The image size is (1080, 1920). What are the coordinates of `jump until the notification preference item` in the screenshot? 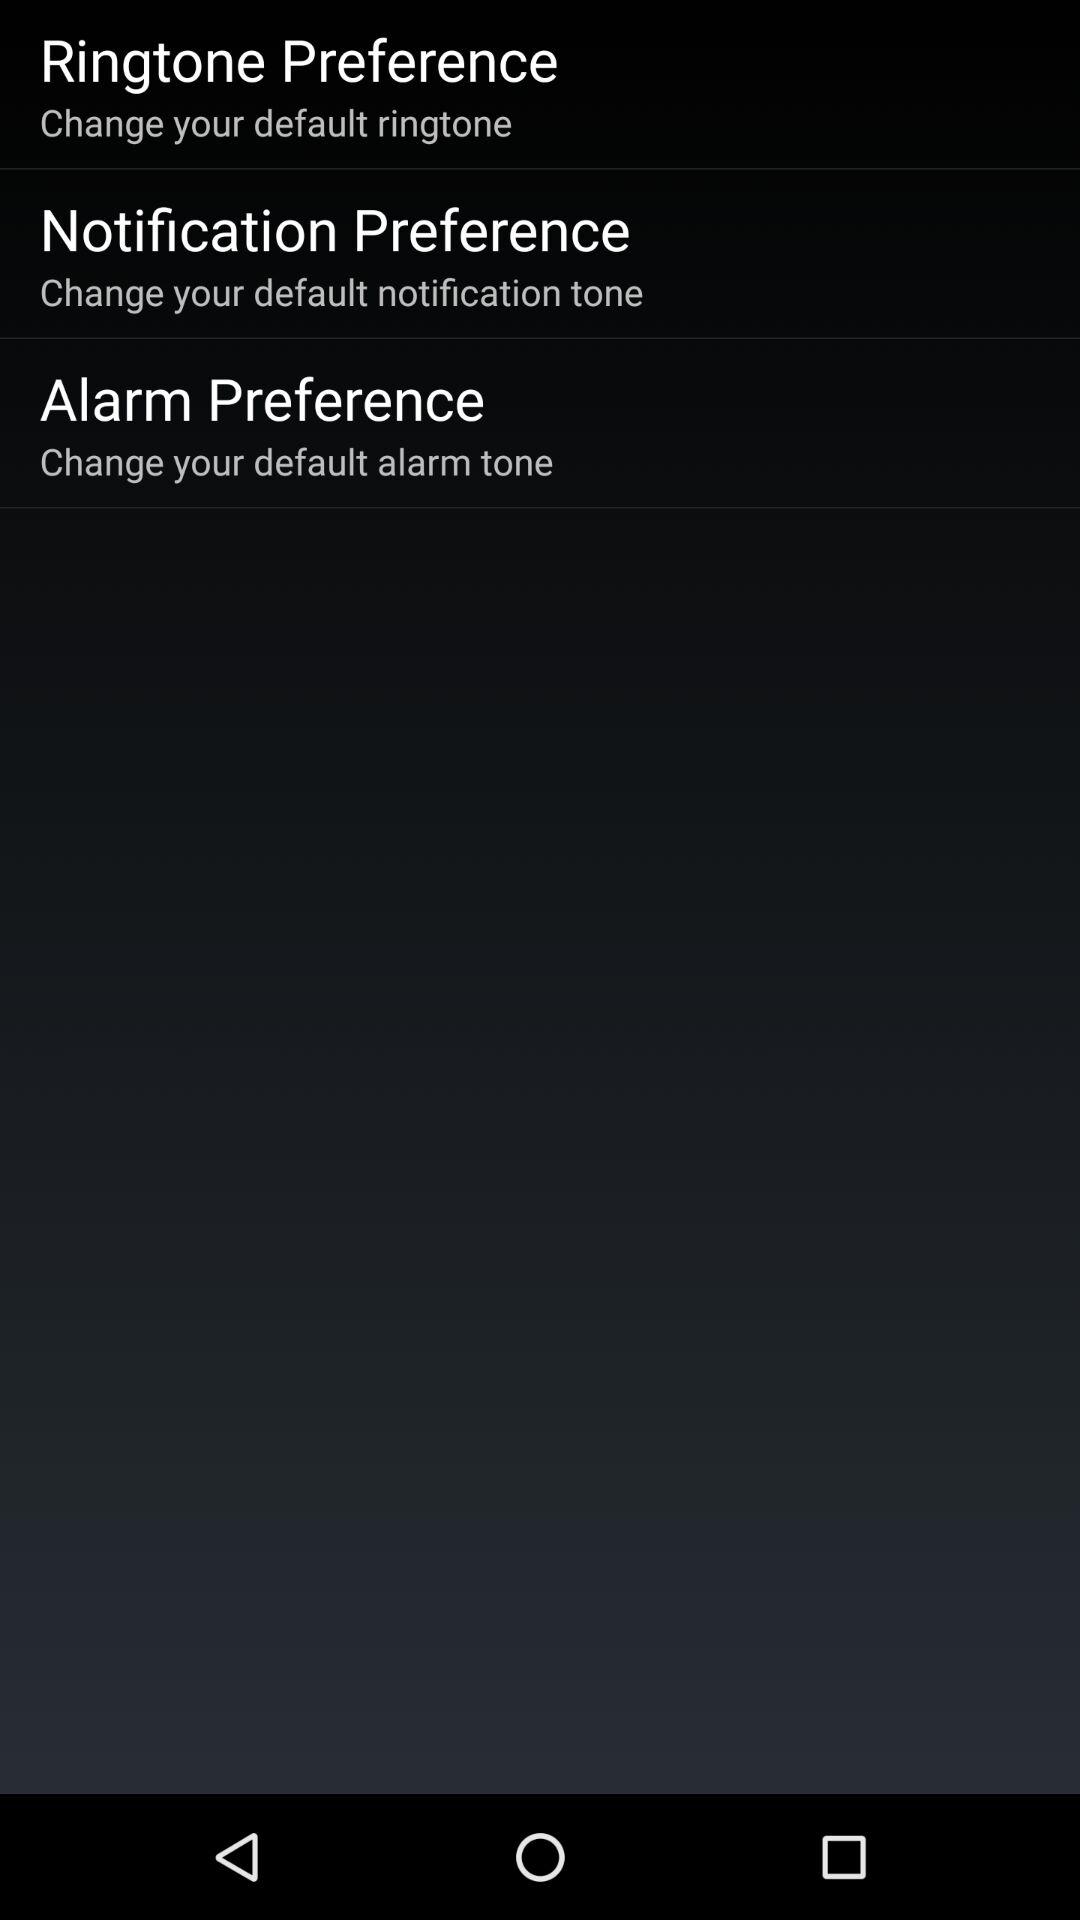 It's located at (334, 228).